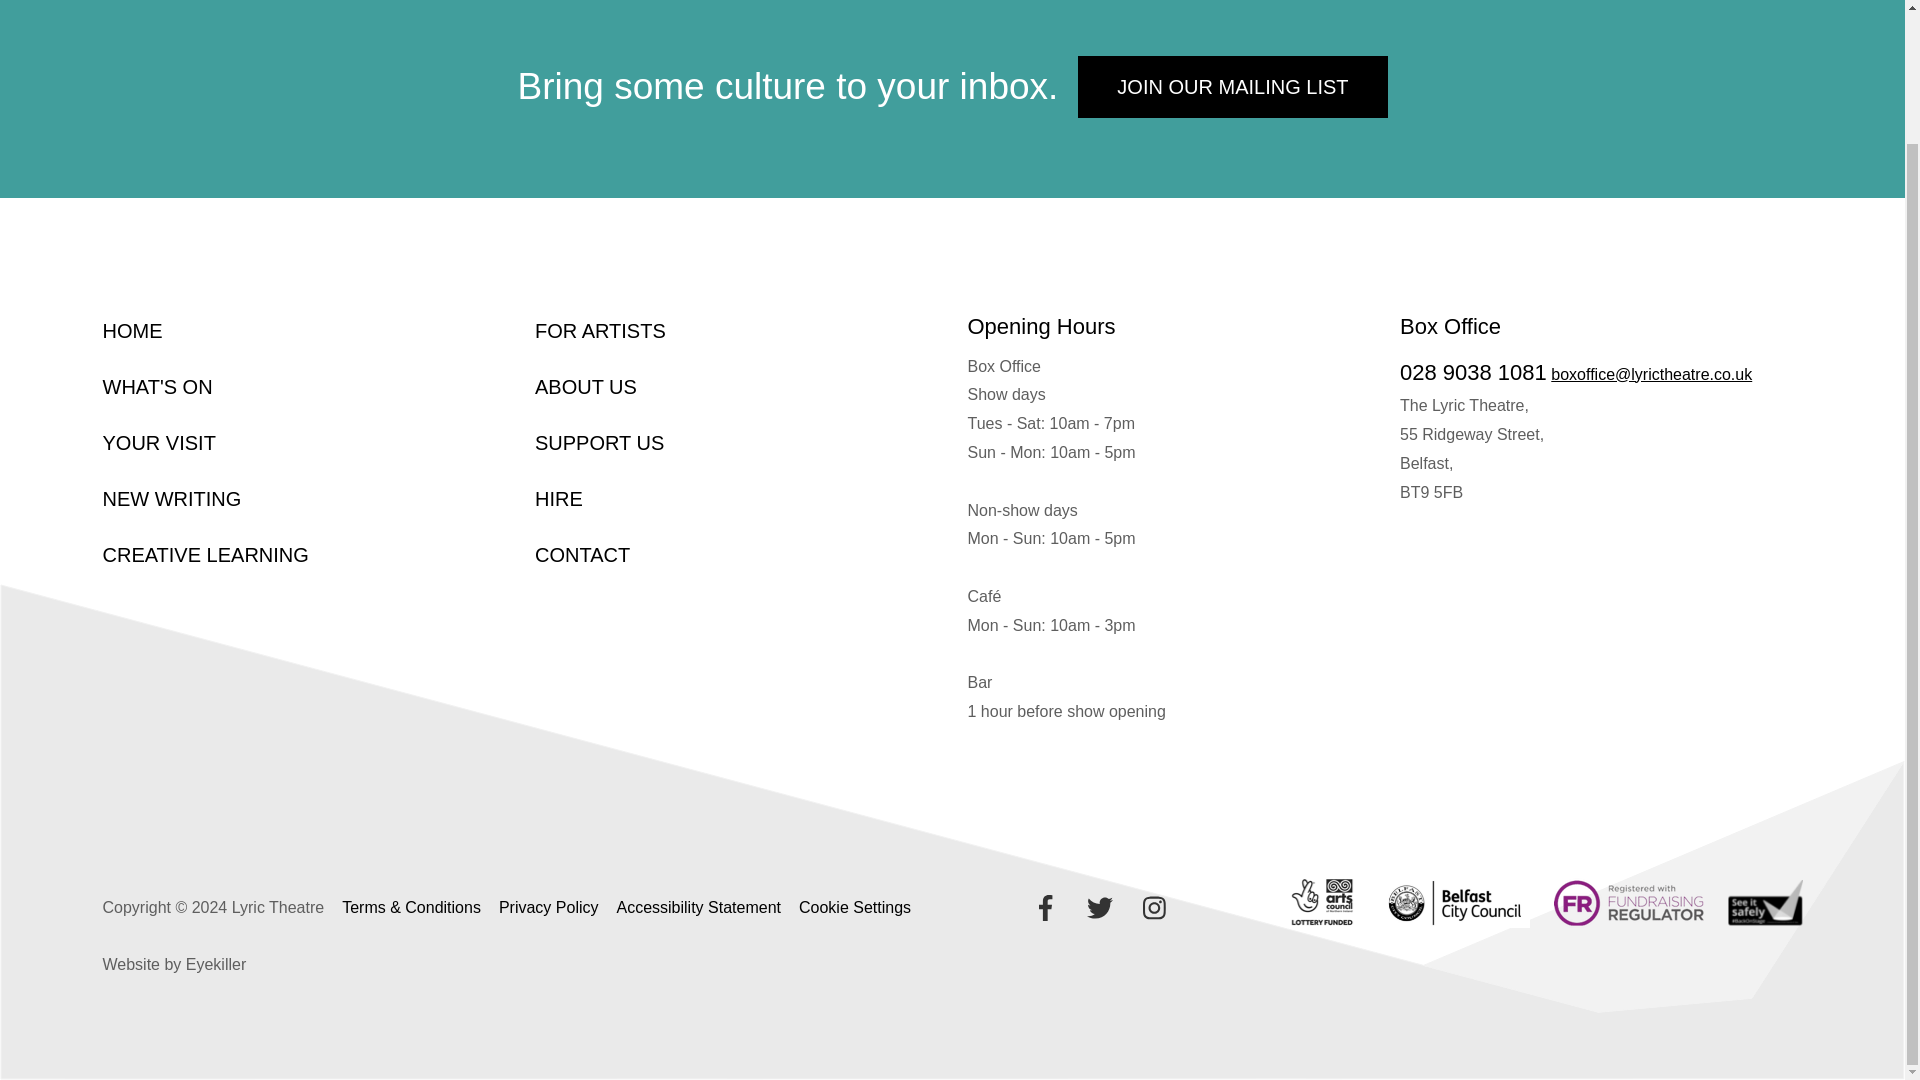 The height and width of the screenshot is (1080, 1920). Describe the element at coordinates (549, 906) in the screenshot. I see `Privacy Policy` at that location.